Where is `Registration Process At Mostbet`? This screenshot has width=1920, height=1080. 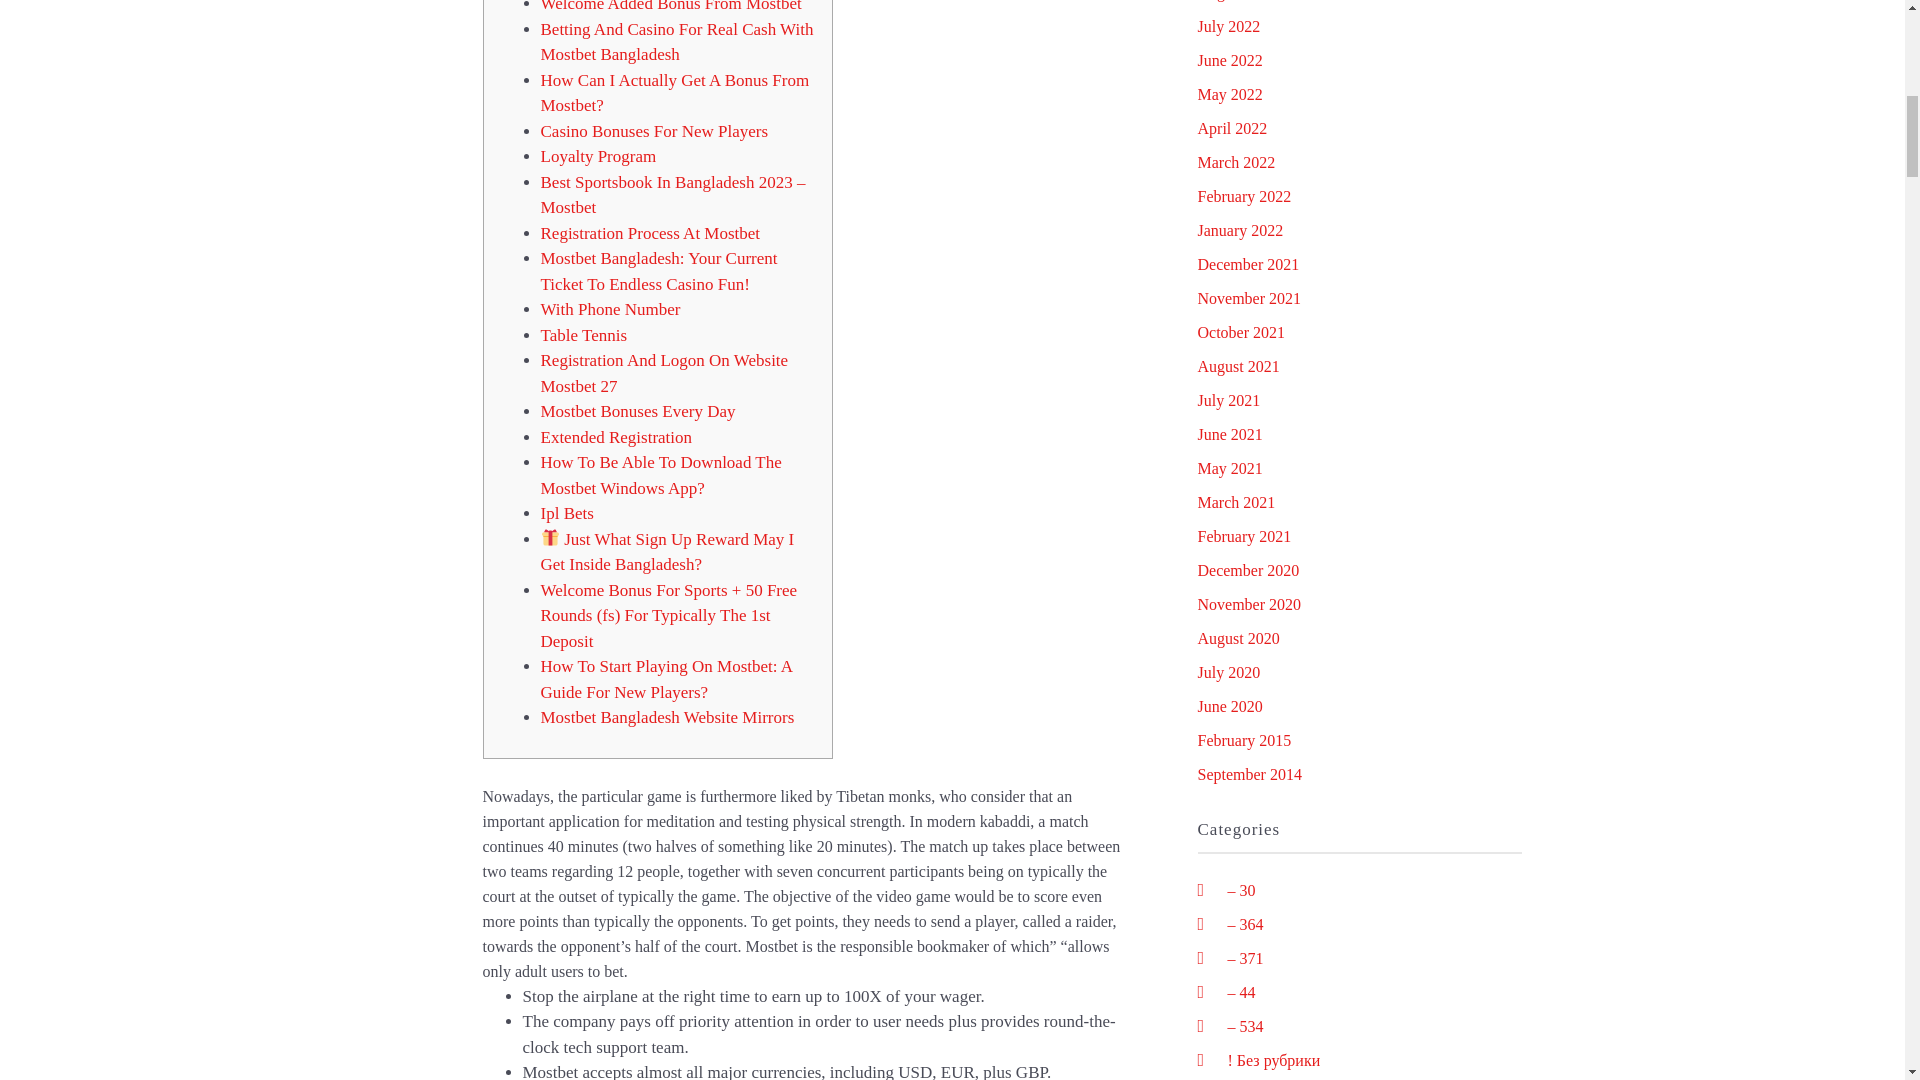
Registration Process At Mostbet is located at coordinates (650, 233).